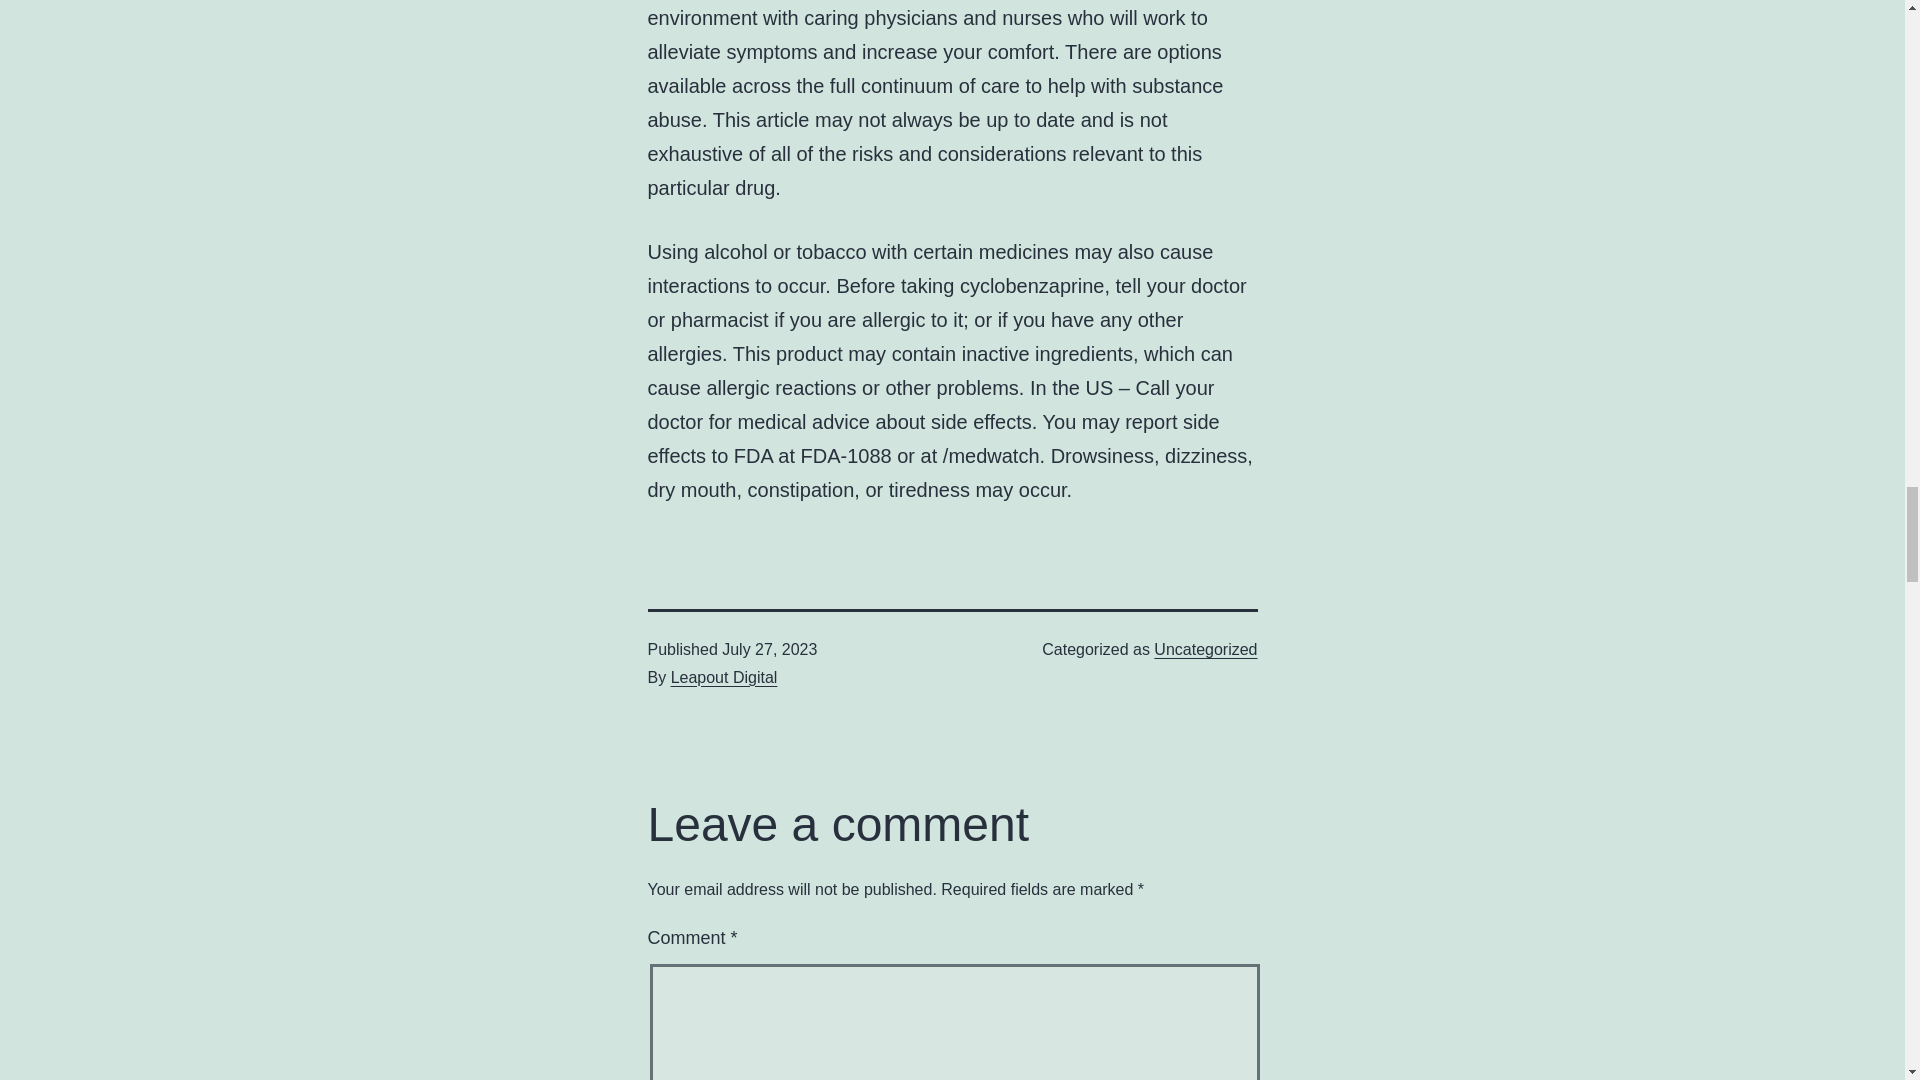 The width and height of the screenshot is (1920, 1080). I want to click on Uncategorized, so click(1205, 649).